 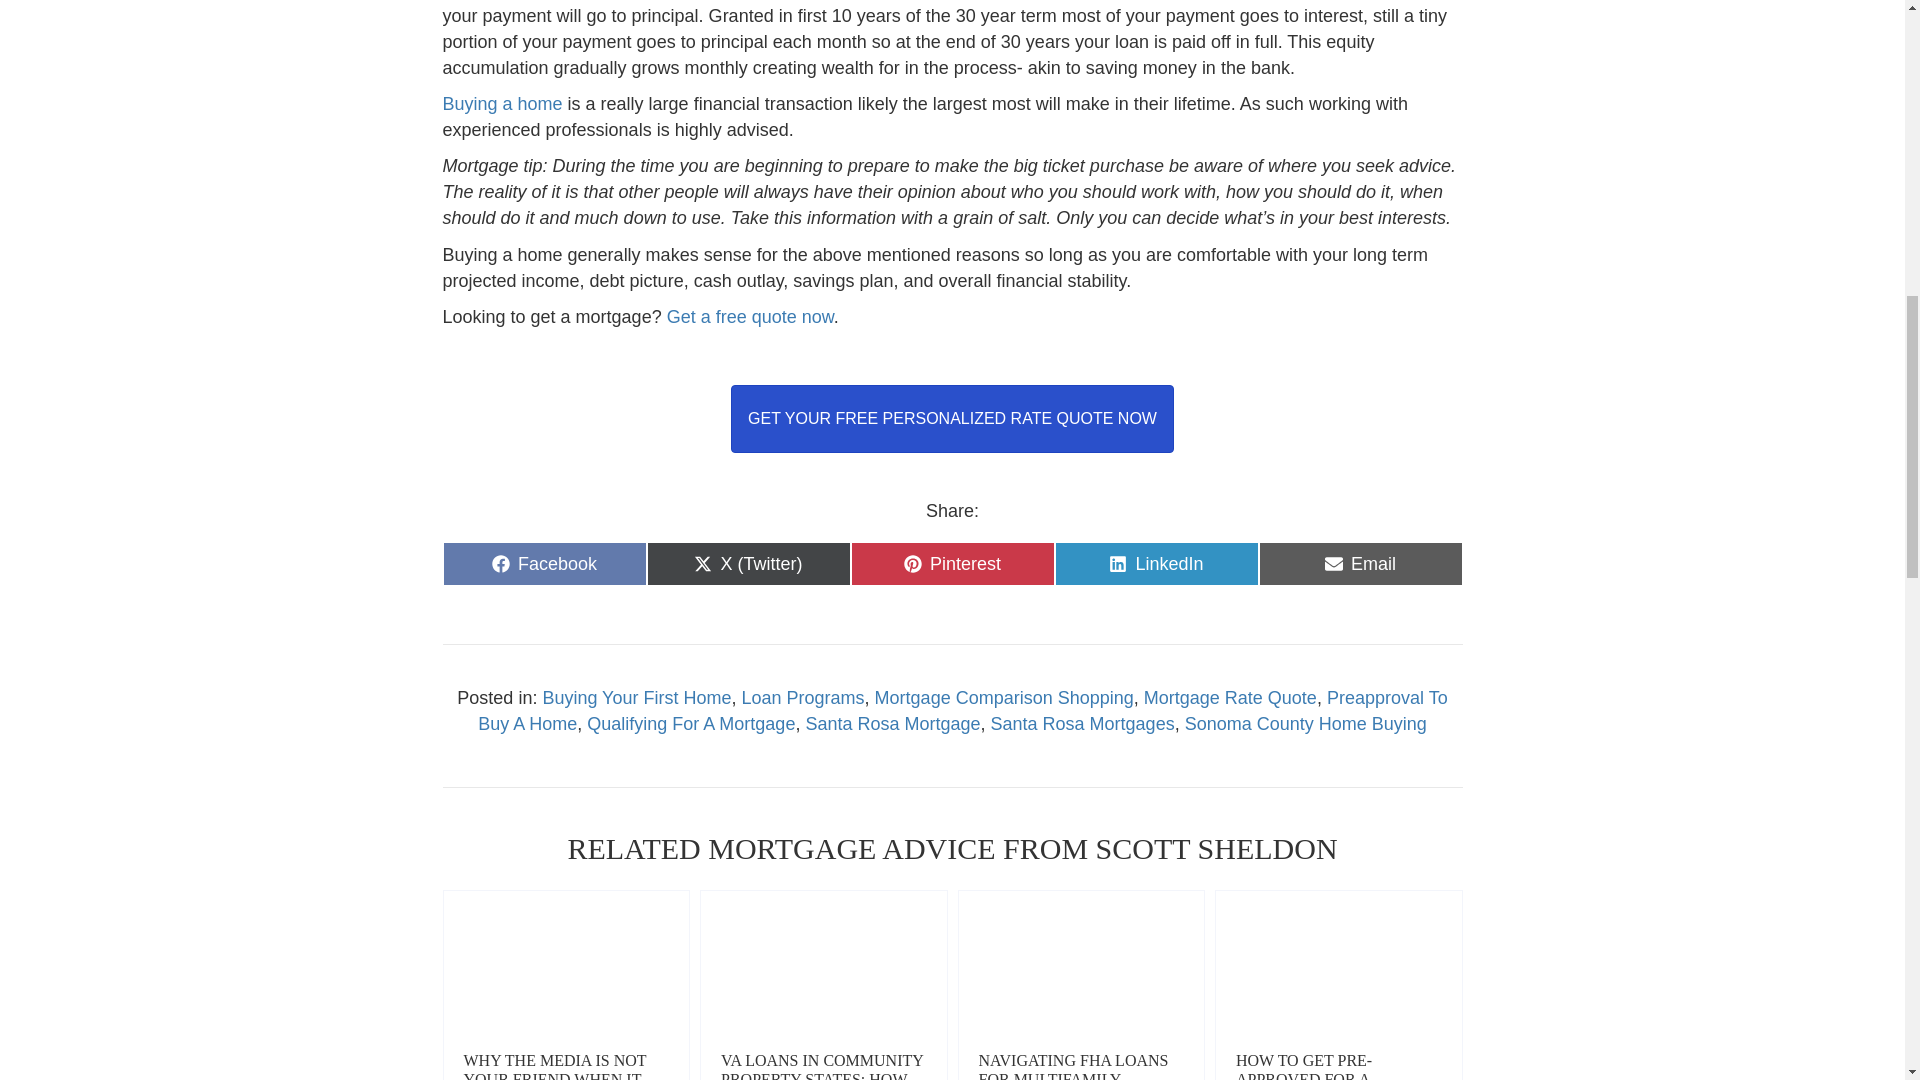 What do you see at coordinates (952, 418) in the screenshot?
I see `GET YOUR FREE PERSONALIZED RATE QUOTE NOW` at bounding box center [952, 418].